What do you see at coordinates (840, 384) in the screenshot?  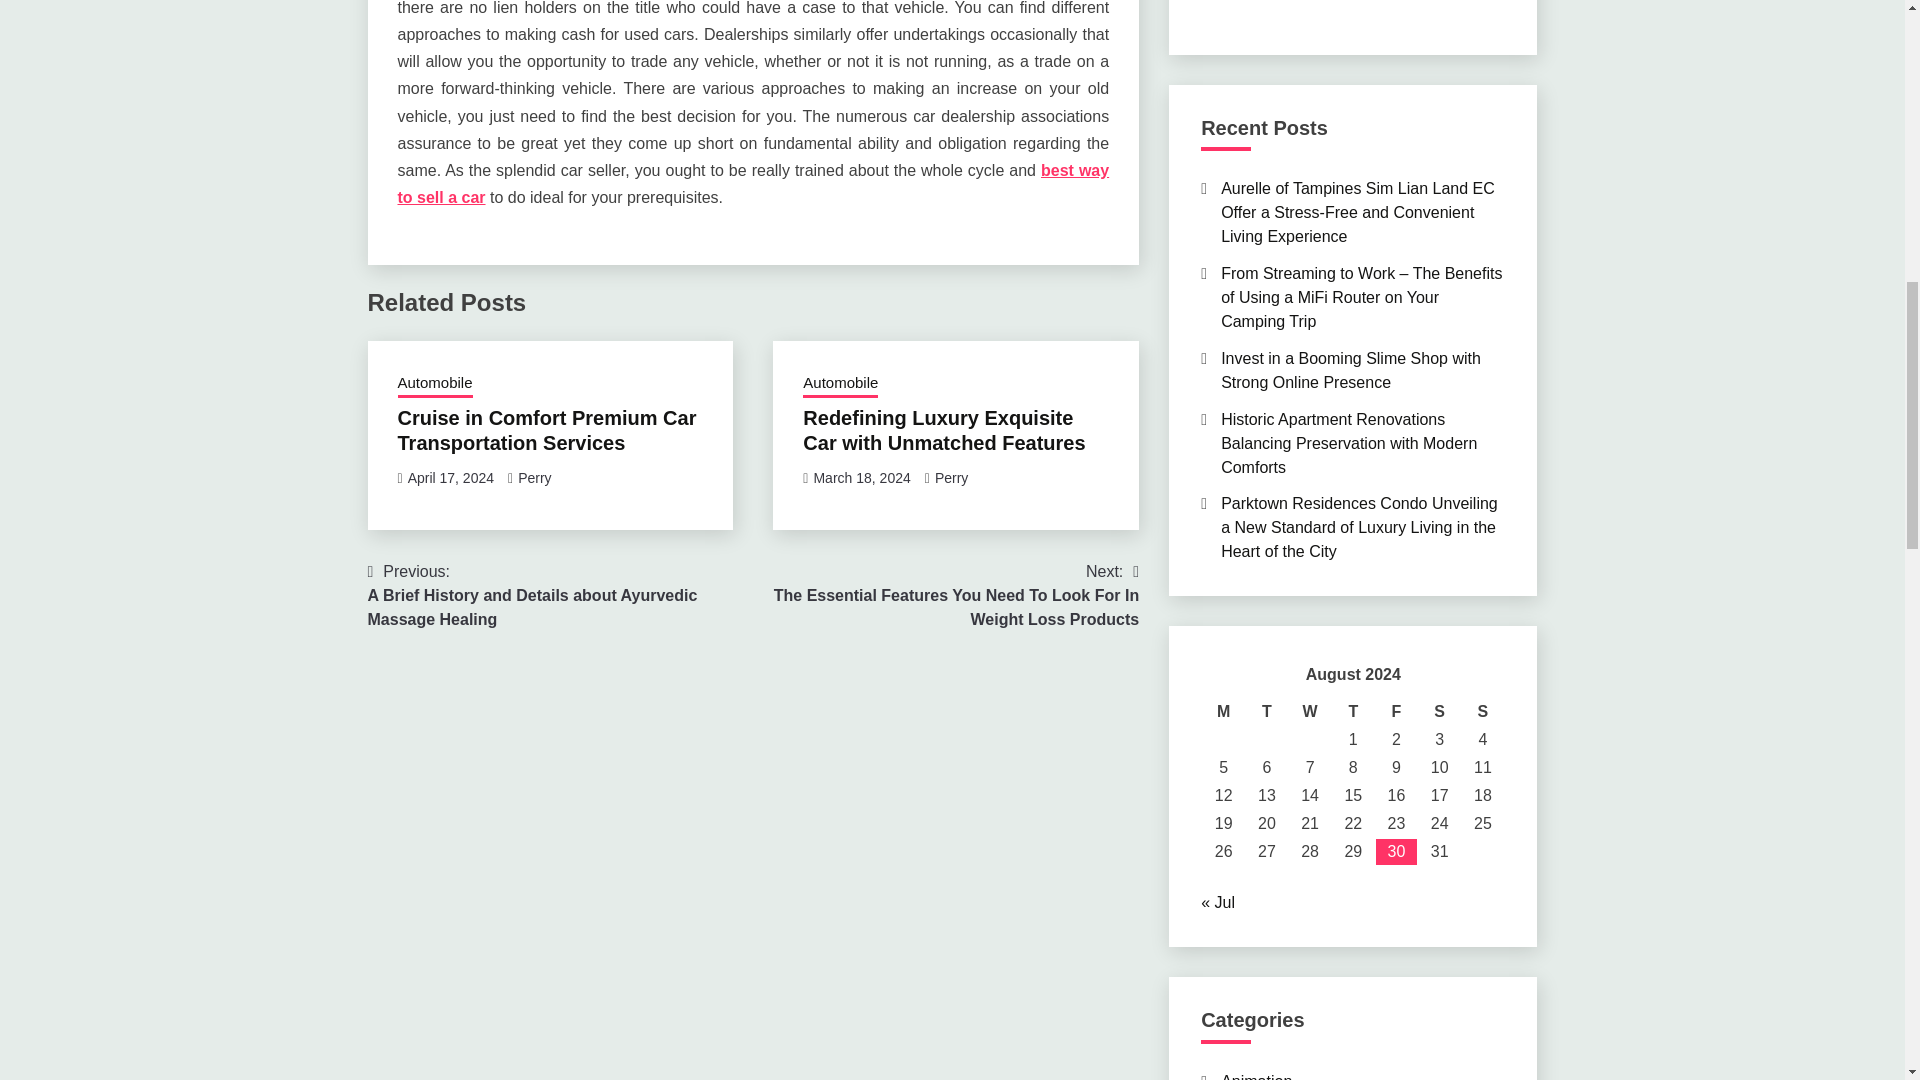 I see `Automobile` at bounding box center [840, 384].